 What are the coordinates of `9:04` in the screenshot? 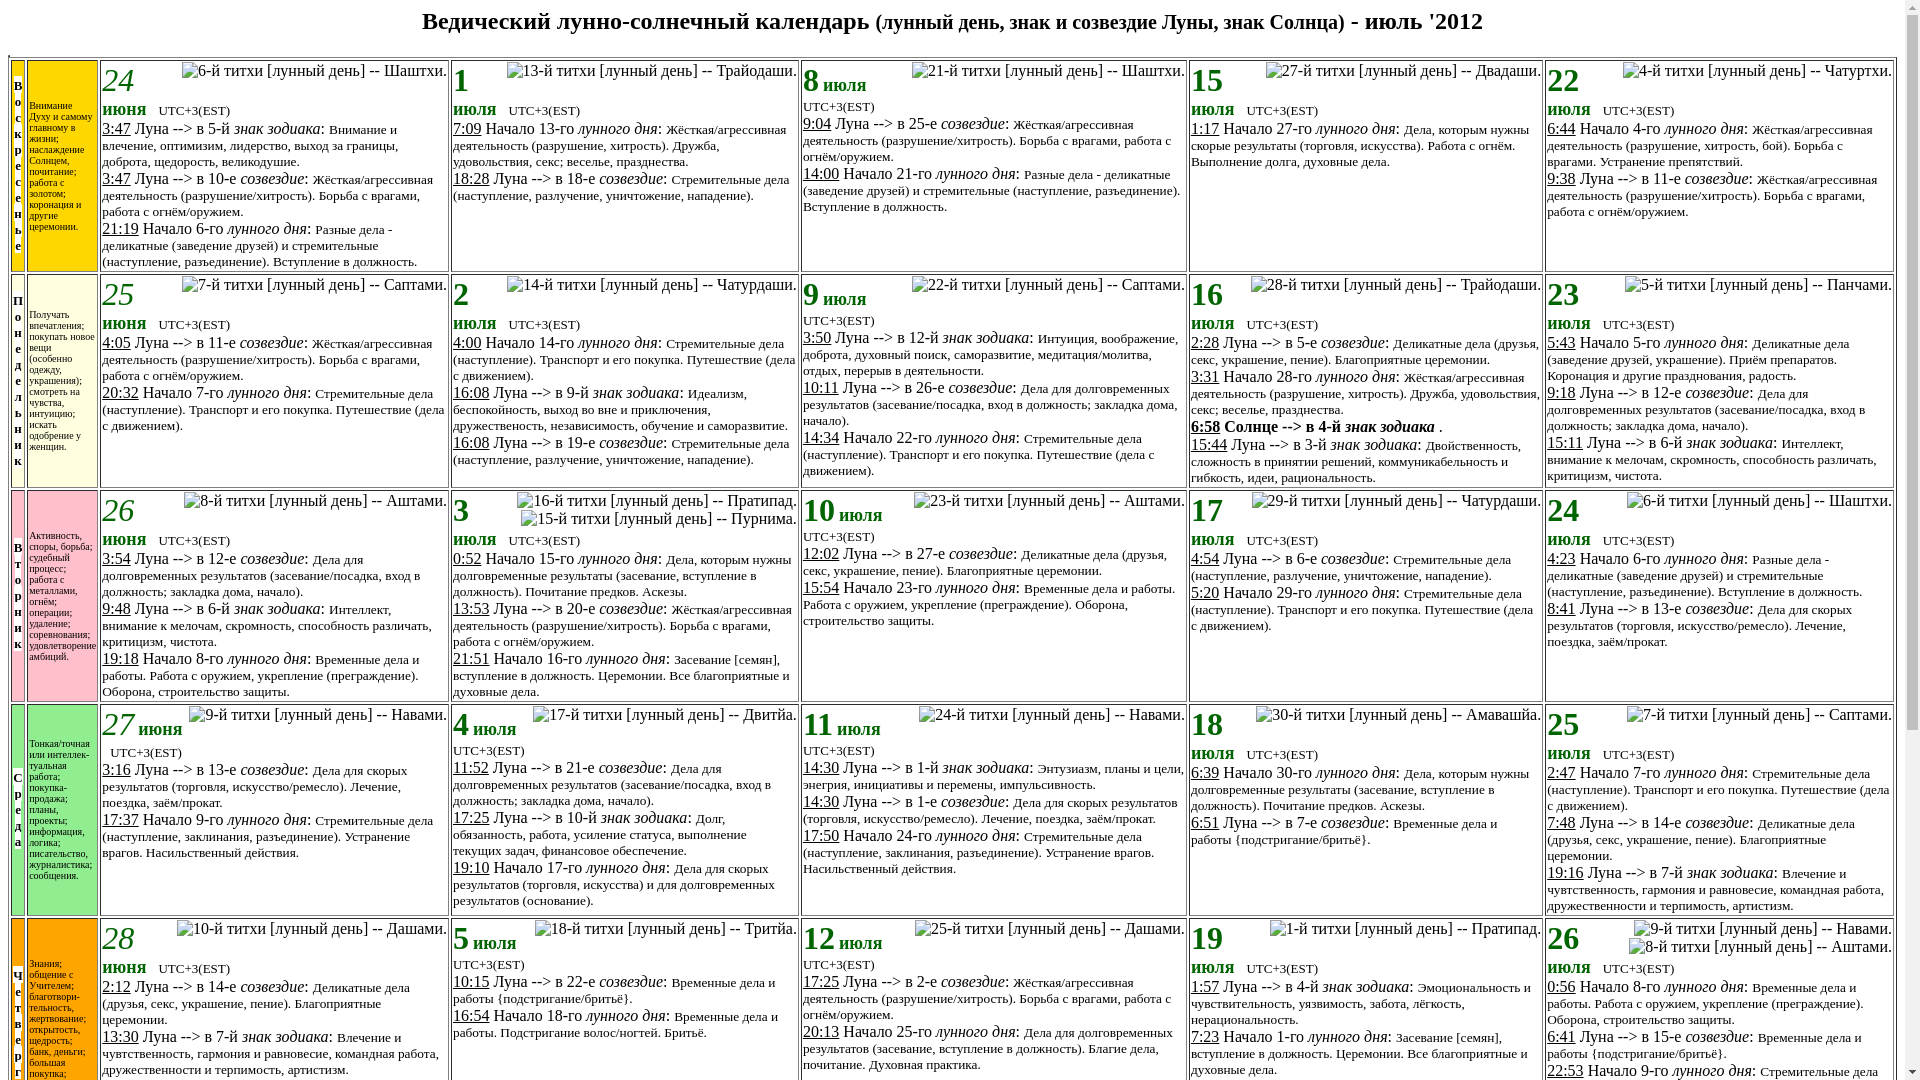 It's located at (817, 124).